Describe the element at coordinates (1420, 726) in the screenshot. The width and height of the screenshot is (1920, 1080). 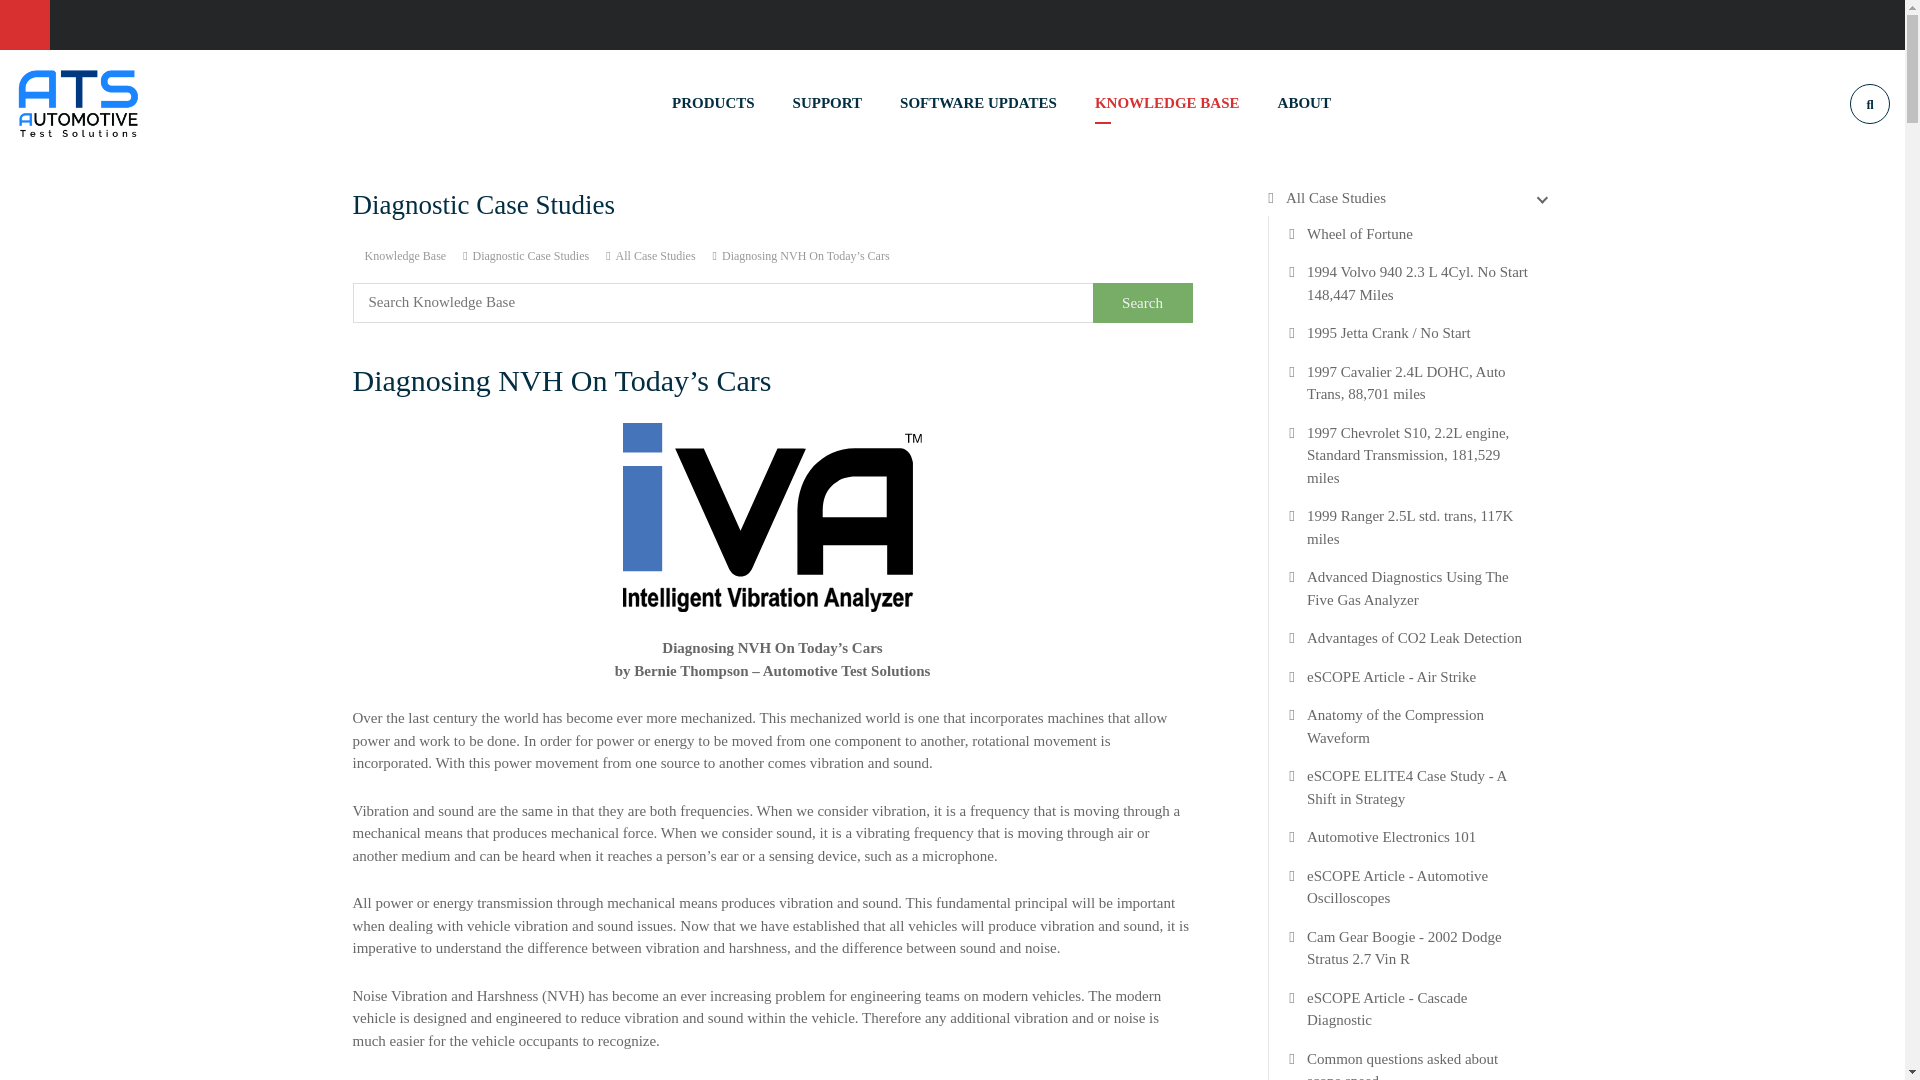
I see `Anatomy of the Compression Waveform` at that location.